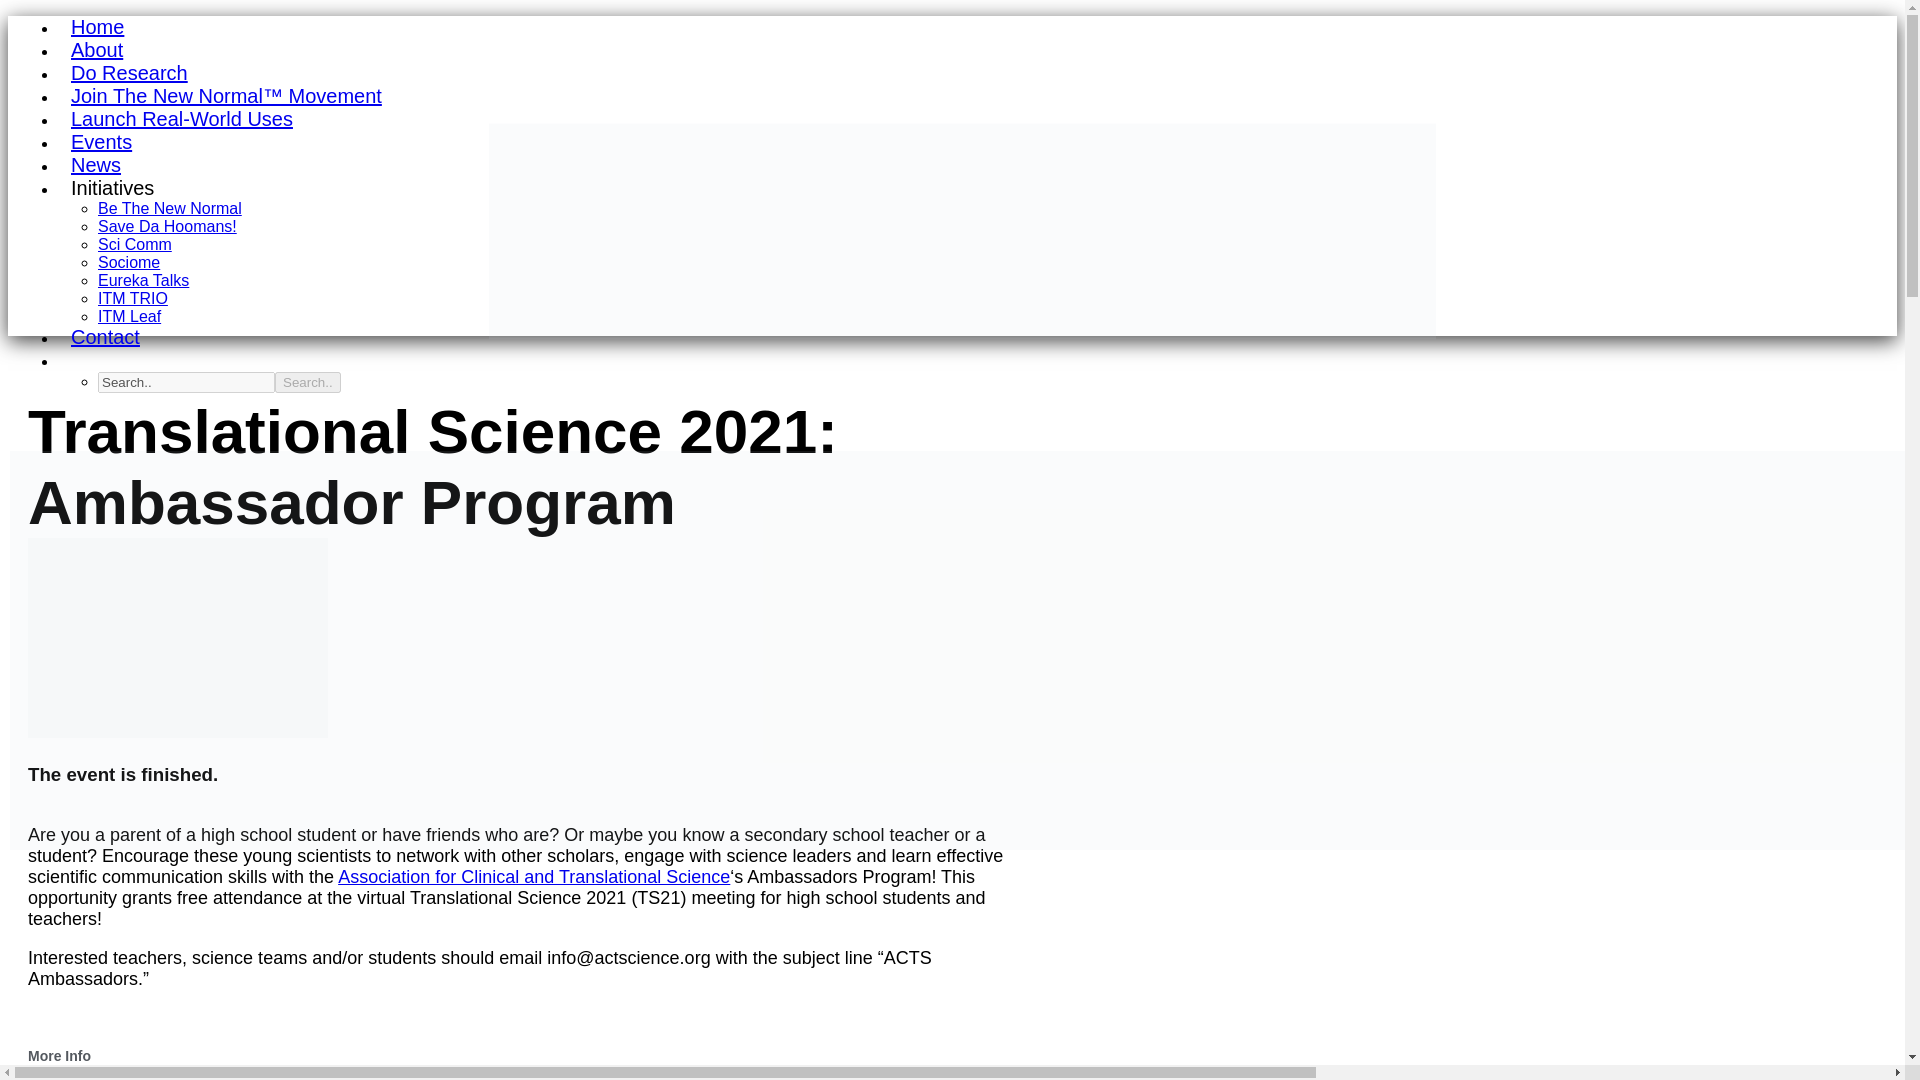 The height and width of the screenshot is (1080, 1920). What do you see at coordinates (181, 118) in the screenshot?
I see `Launch Real-World Uses` at bounding box center [181, 118].